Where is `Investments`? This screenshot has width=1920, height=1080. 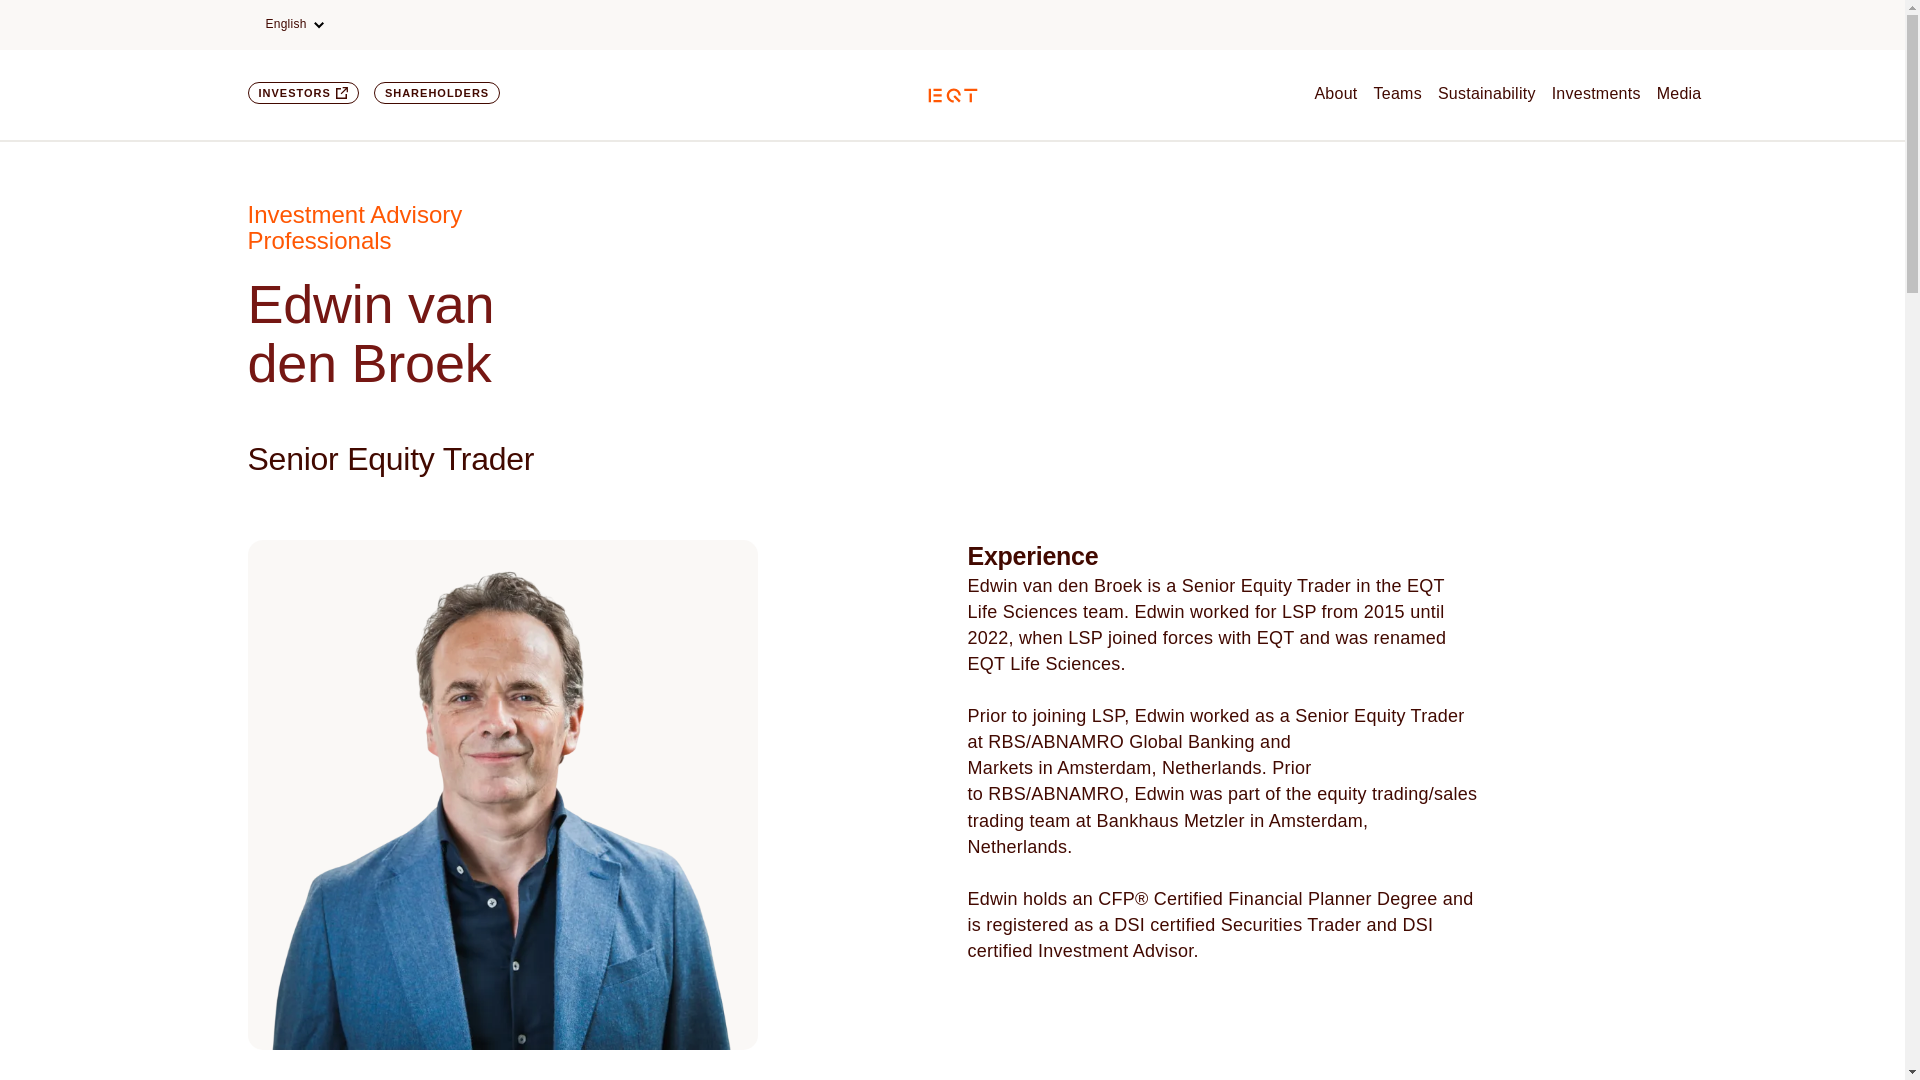 Investments is located at coordinates (1596, 94).